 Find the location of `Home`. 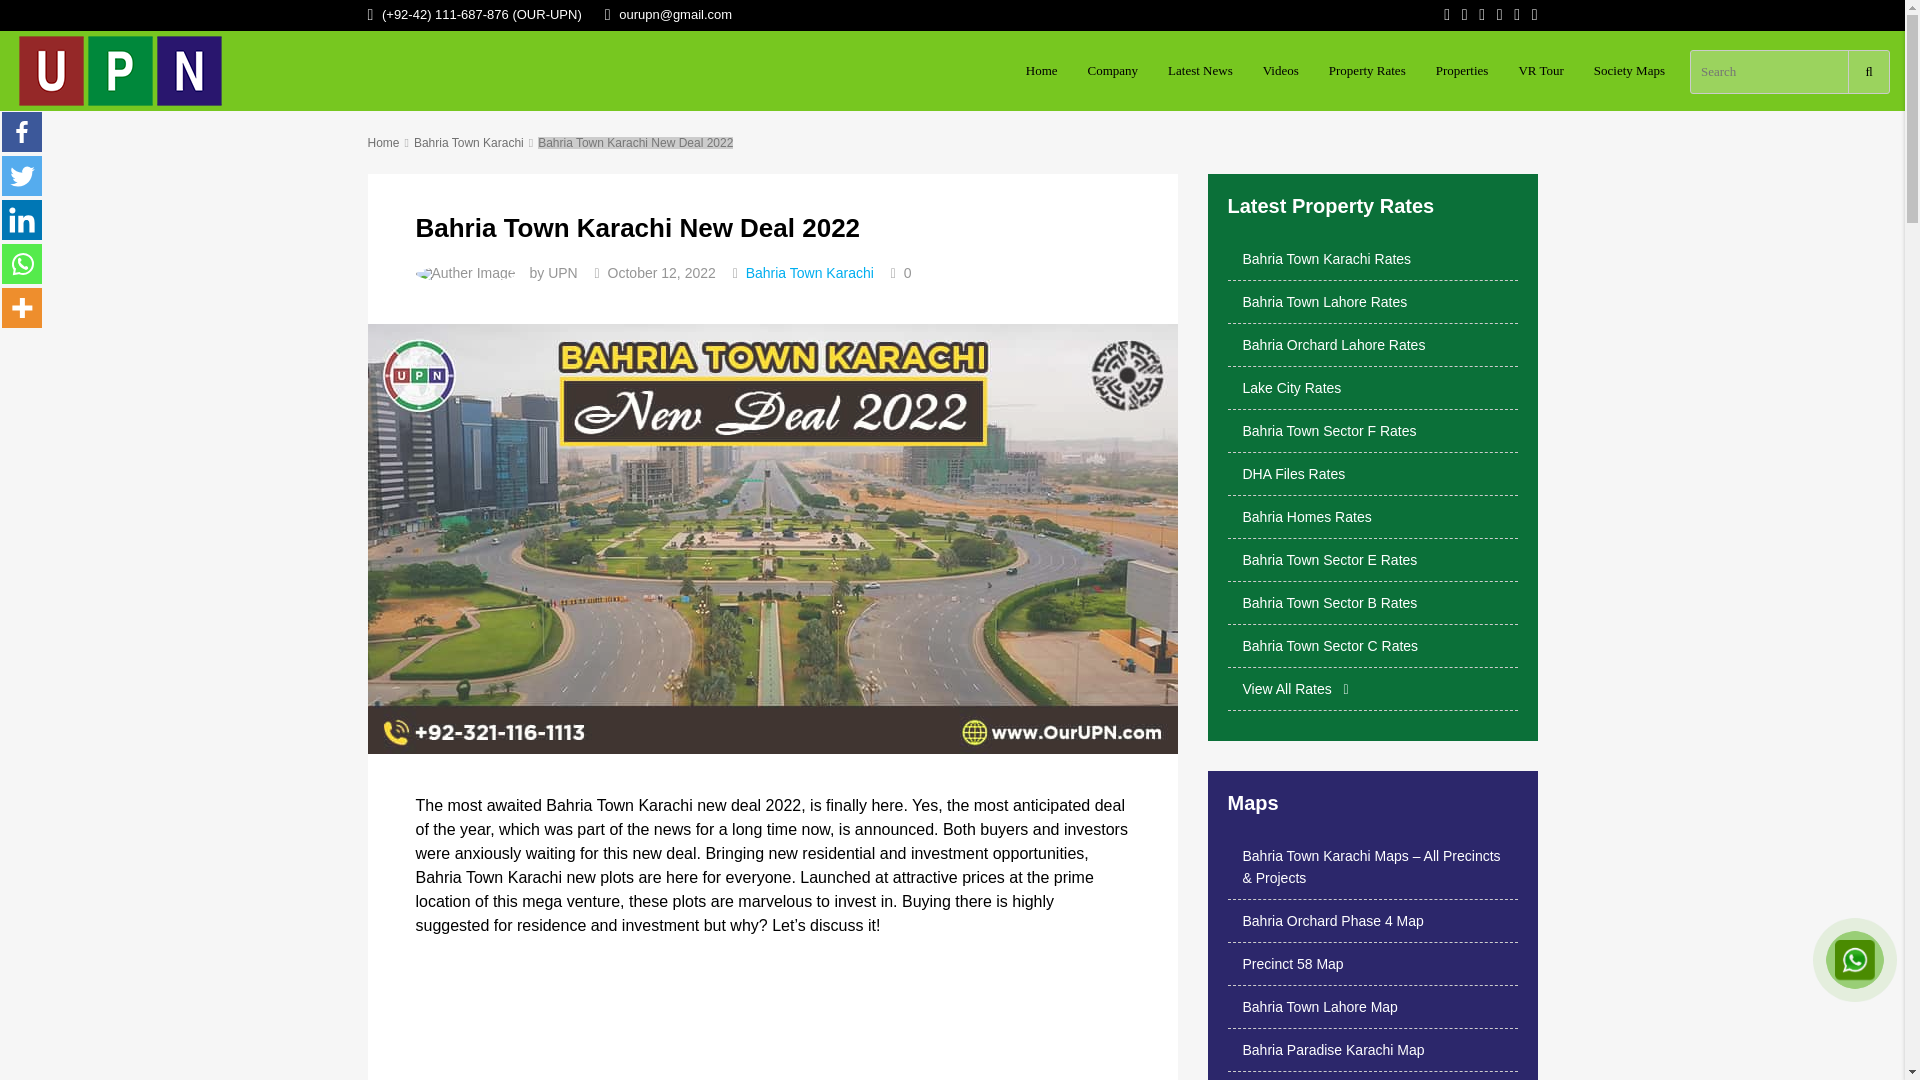

Home is located at coordinates (1042, 71).